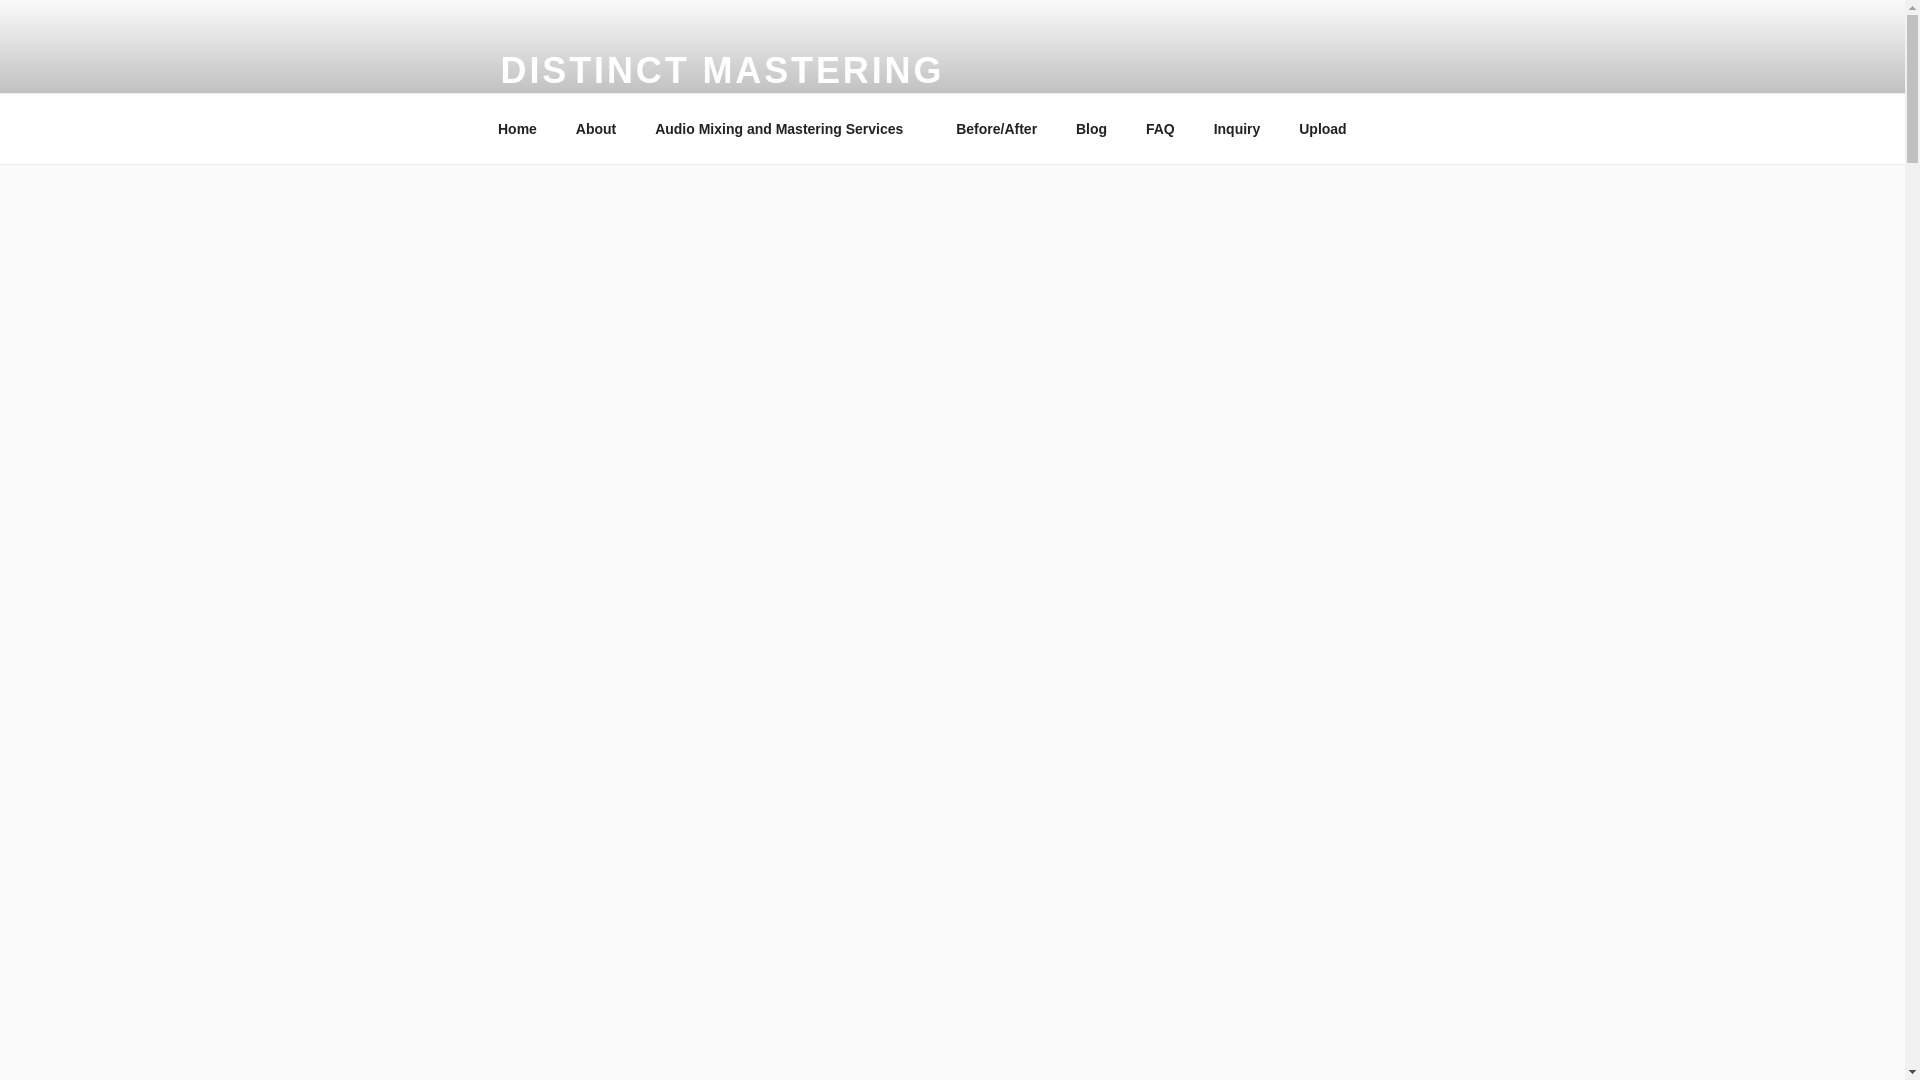 The height and width of the screenshot is (1080, 1920). I want to click on FAQ, so click(1160, 128).